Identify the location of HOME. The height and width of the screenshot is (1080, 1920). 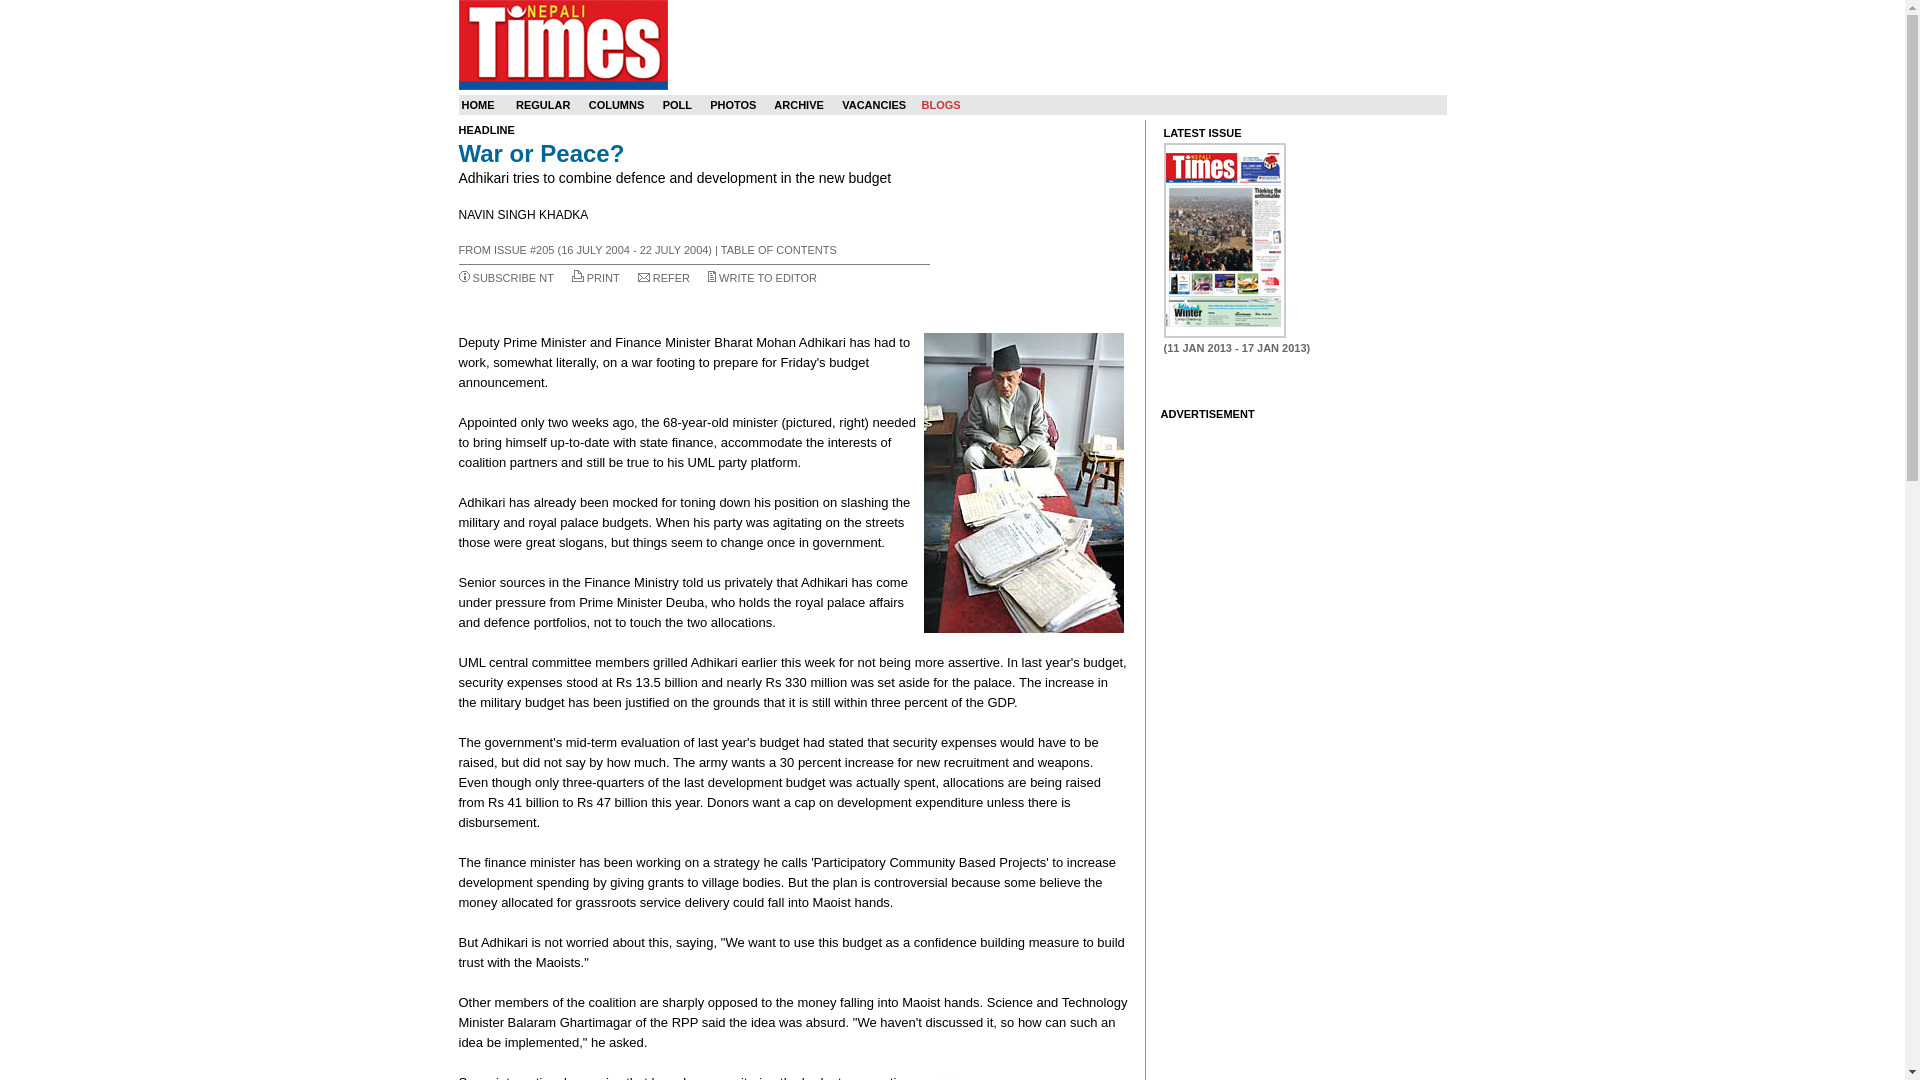
(478, 105).